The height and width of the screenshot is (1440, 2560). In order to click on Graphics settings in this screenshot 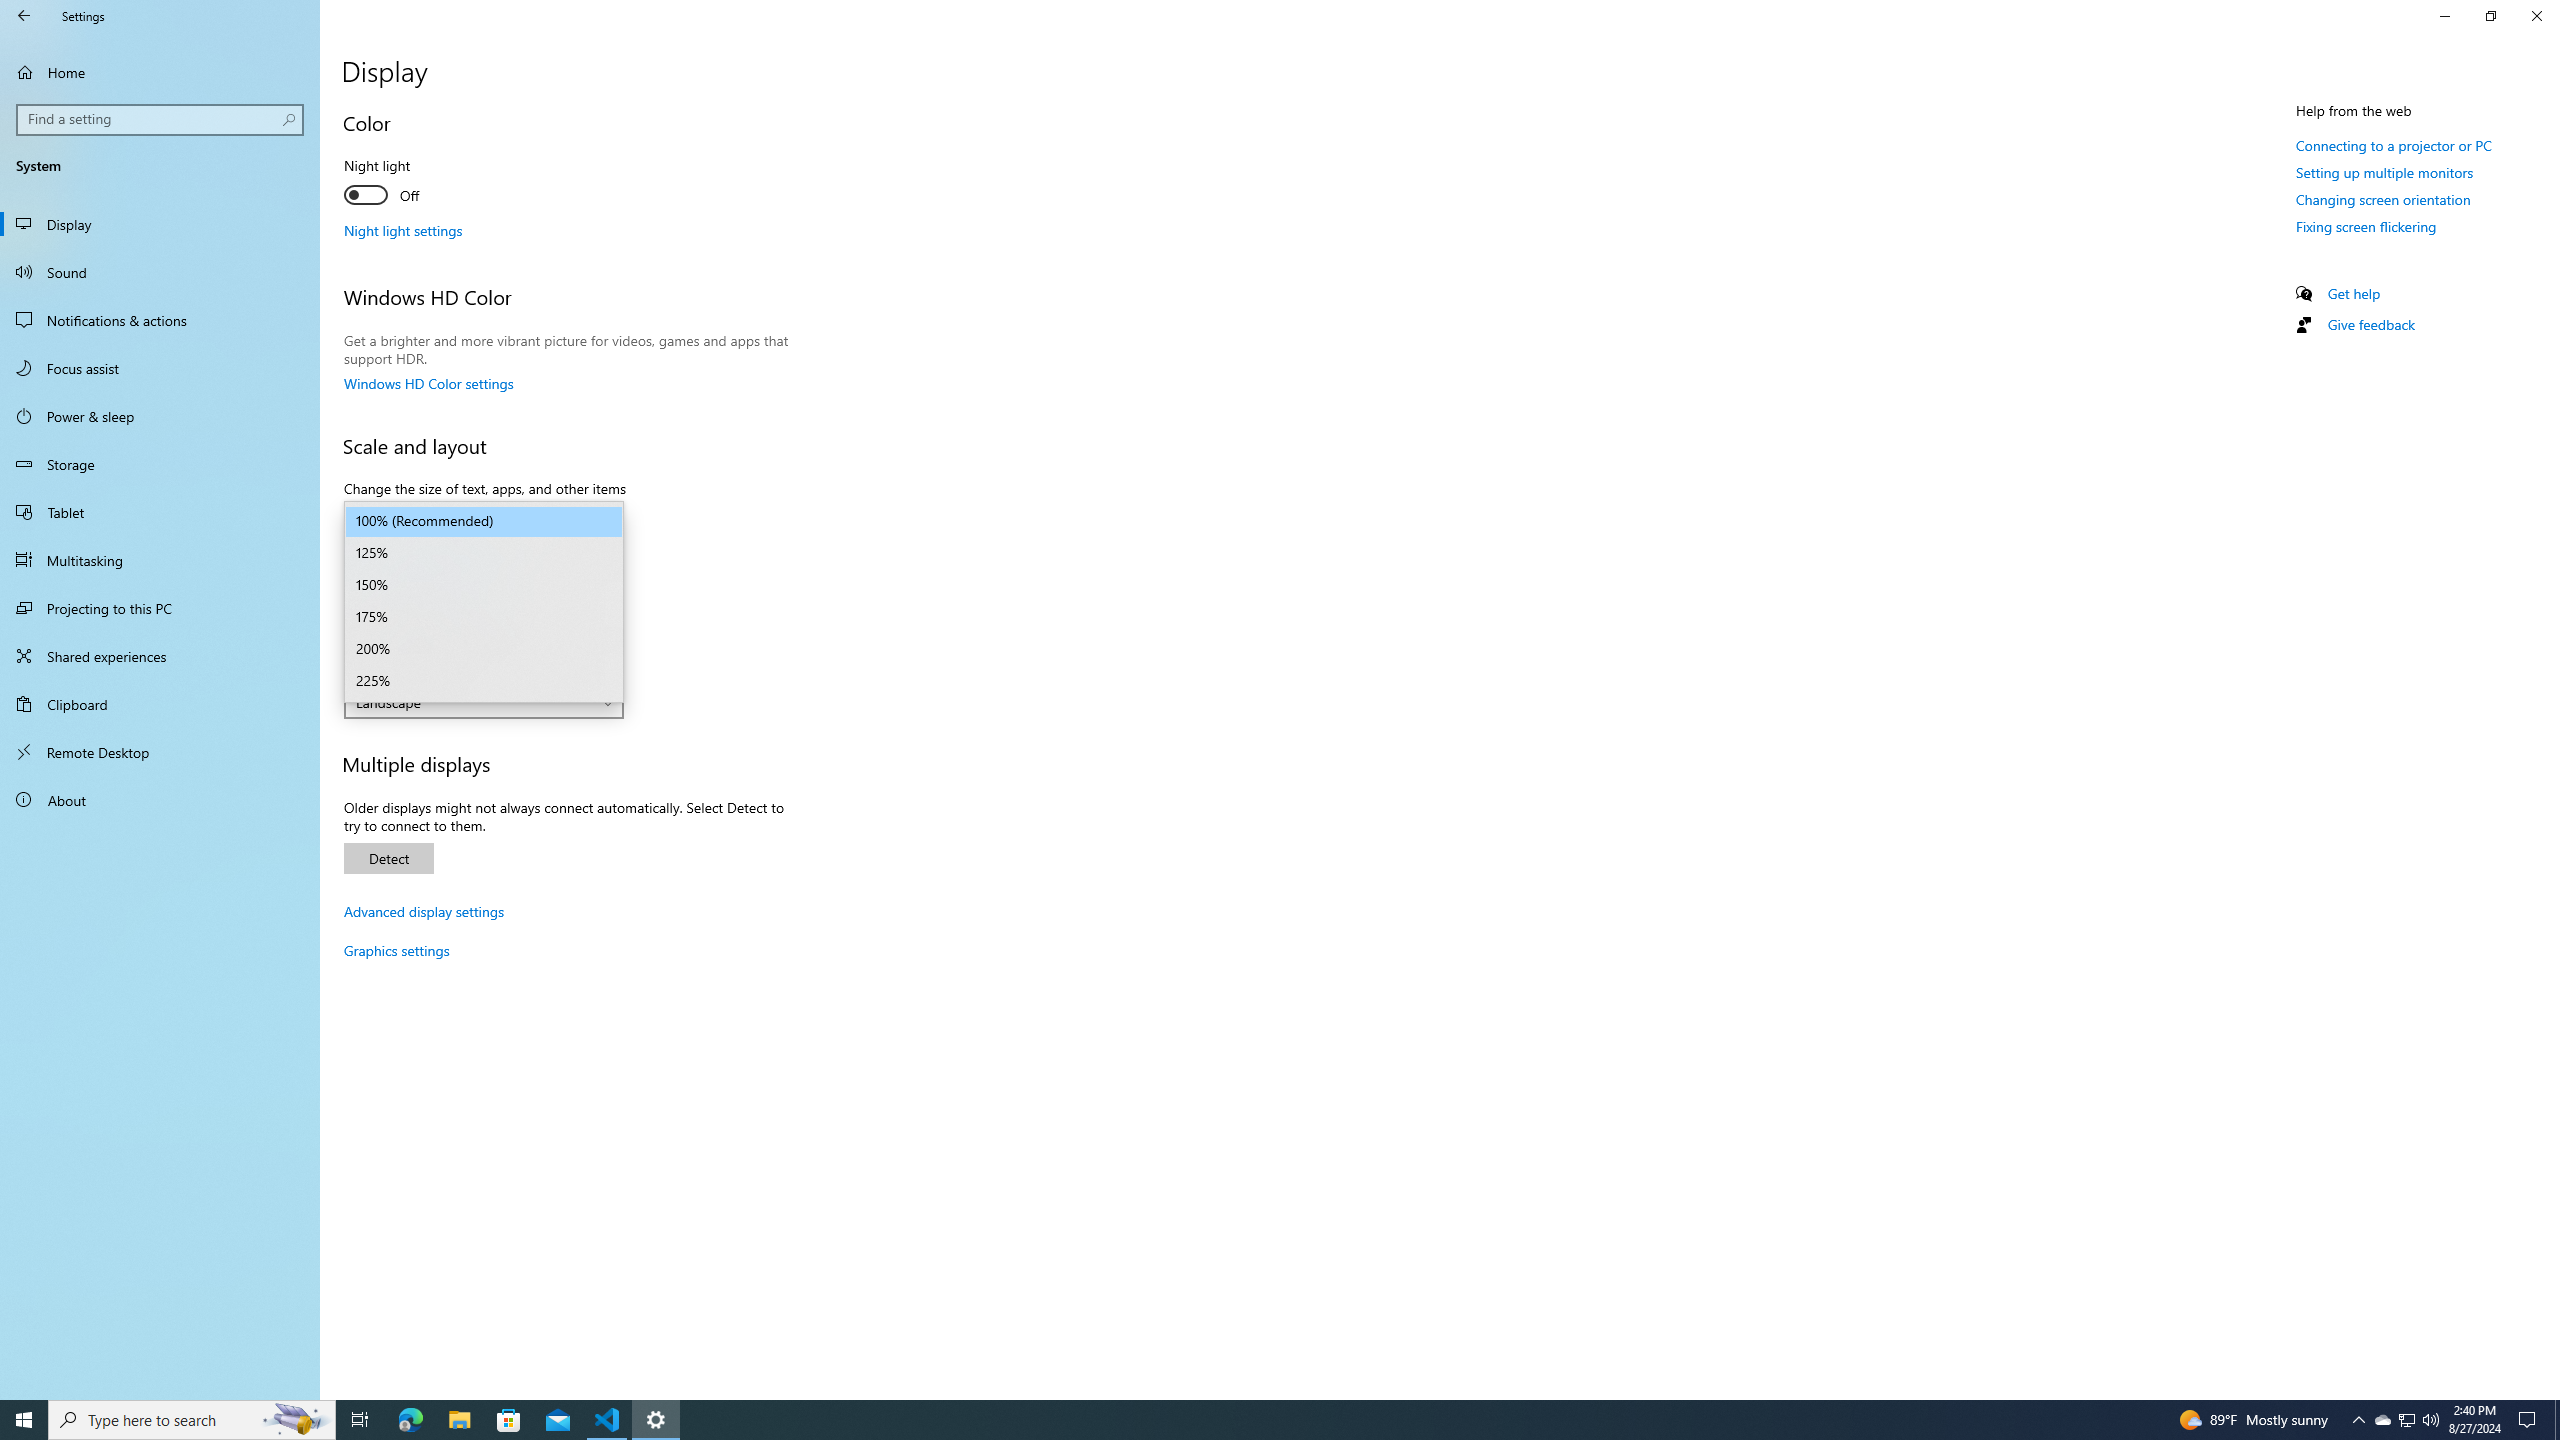, I will do `click(396, 950)`.